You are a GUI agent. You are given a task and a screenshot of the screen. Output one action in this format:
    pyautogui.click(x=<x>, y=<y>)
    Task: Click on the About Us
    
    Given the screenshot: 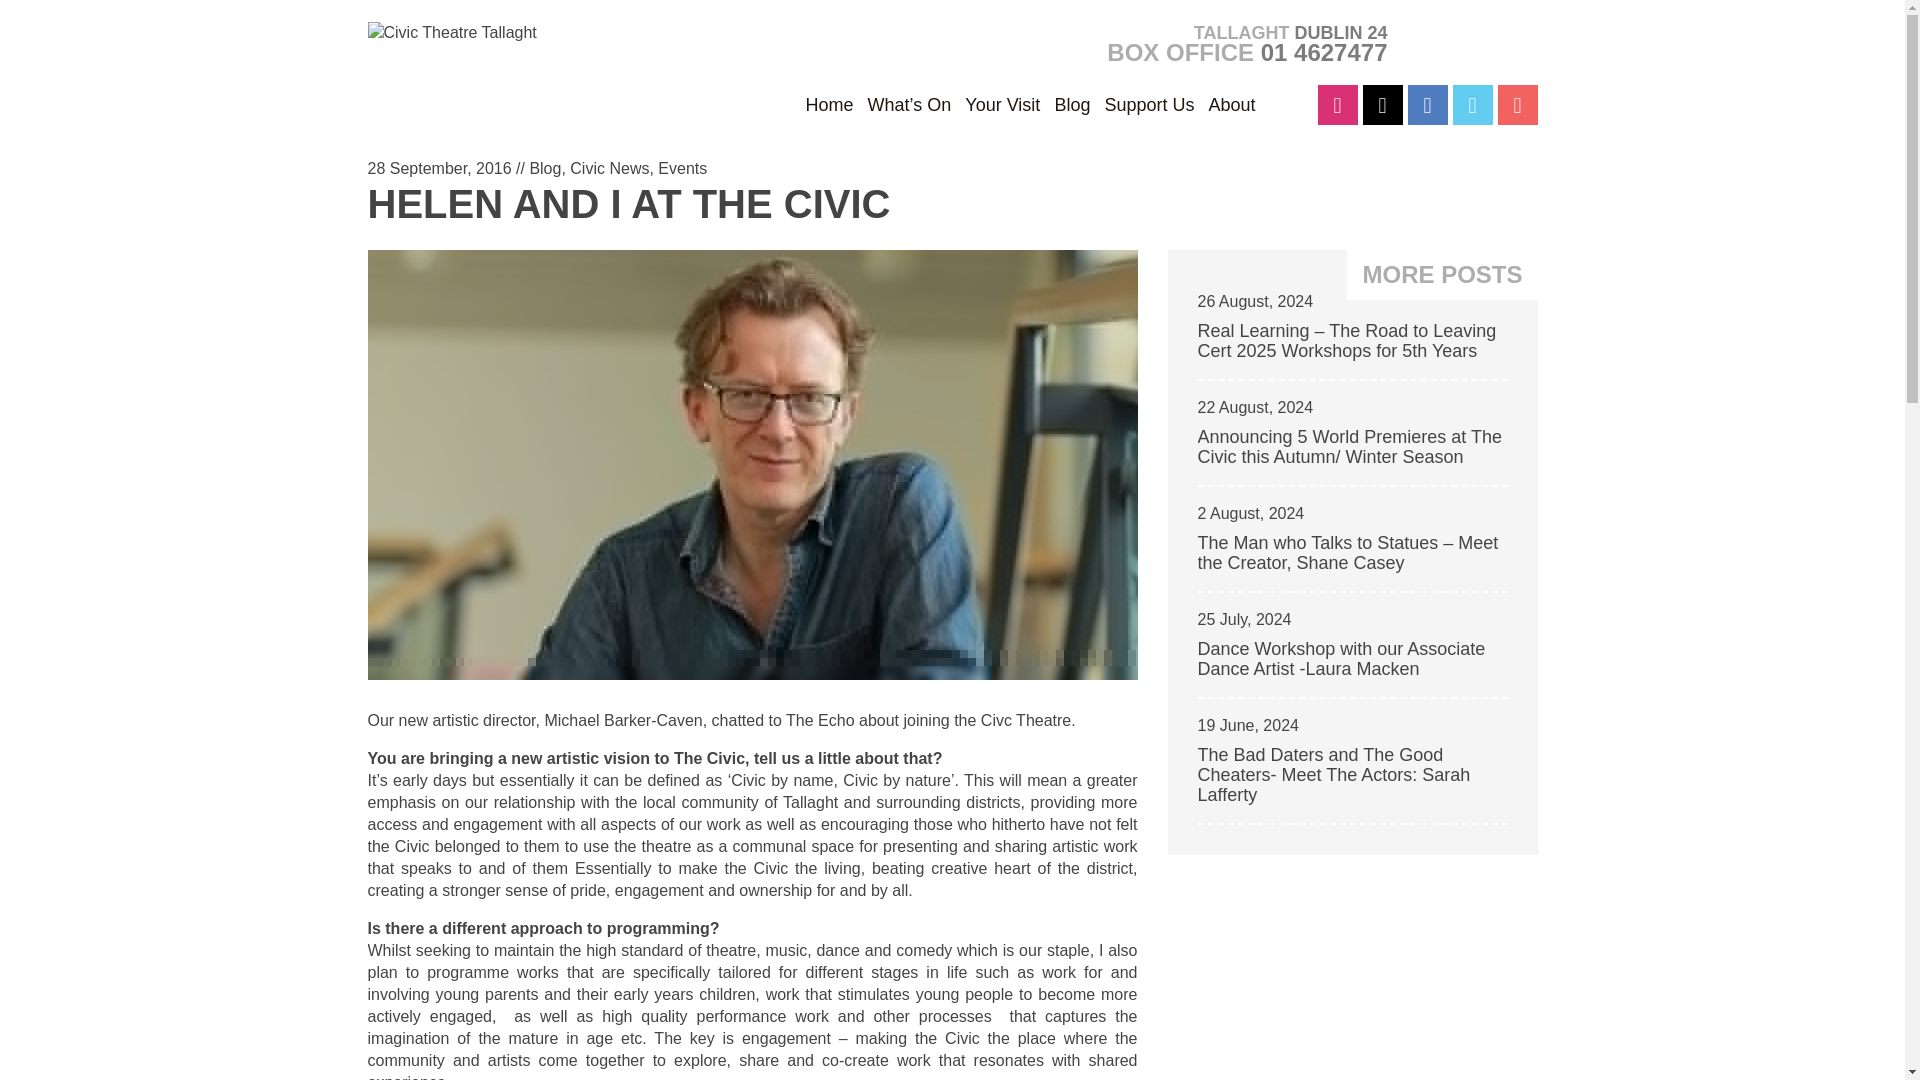 What is the action you would take?
    pyautogui.click(x=1231, y=104)
    